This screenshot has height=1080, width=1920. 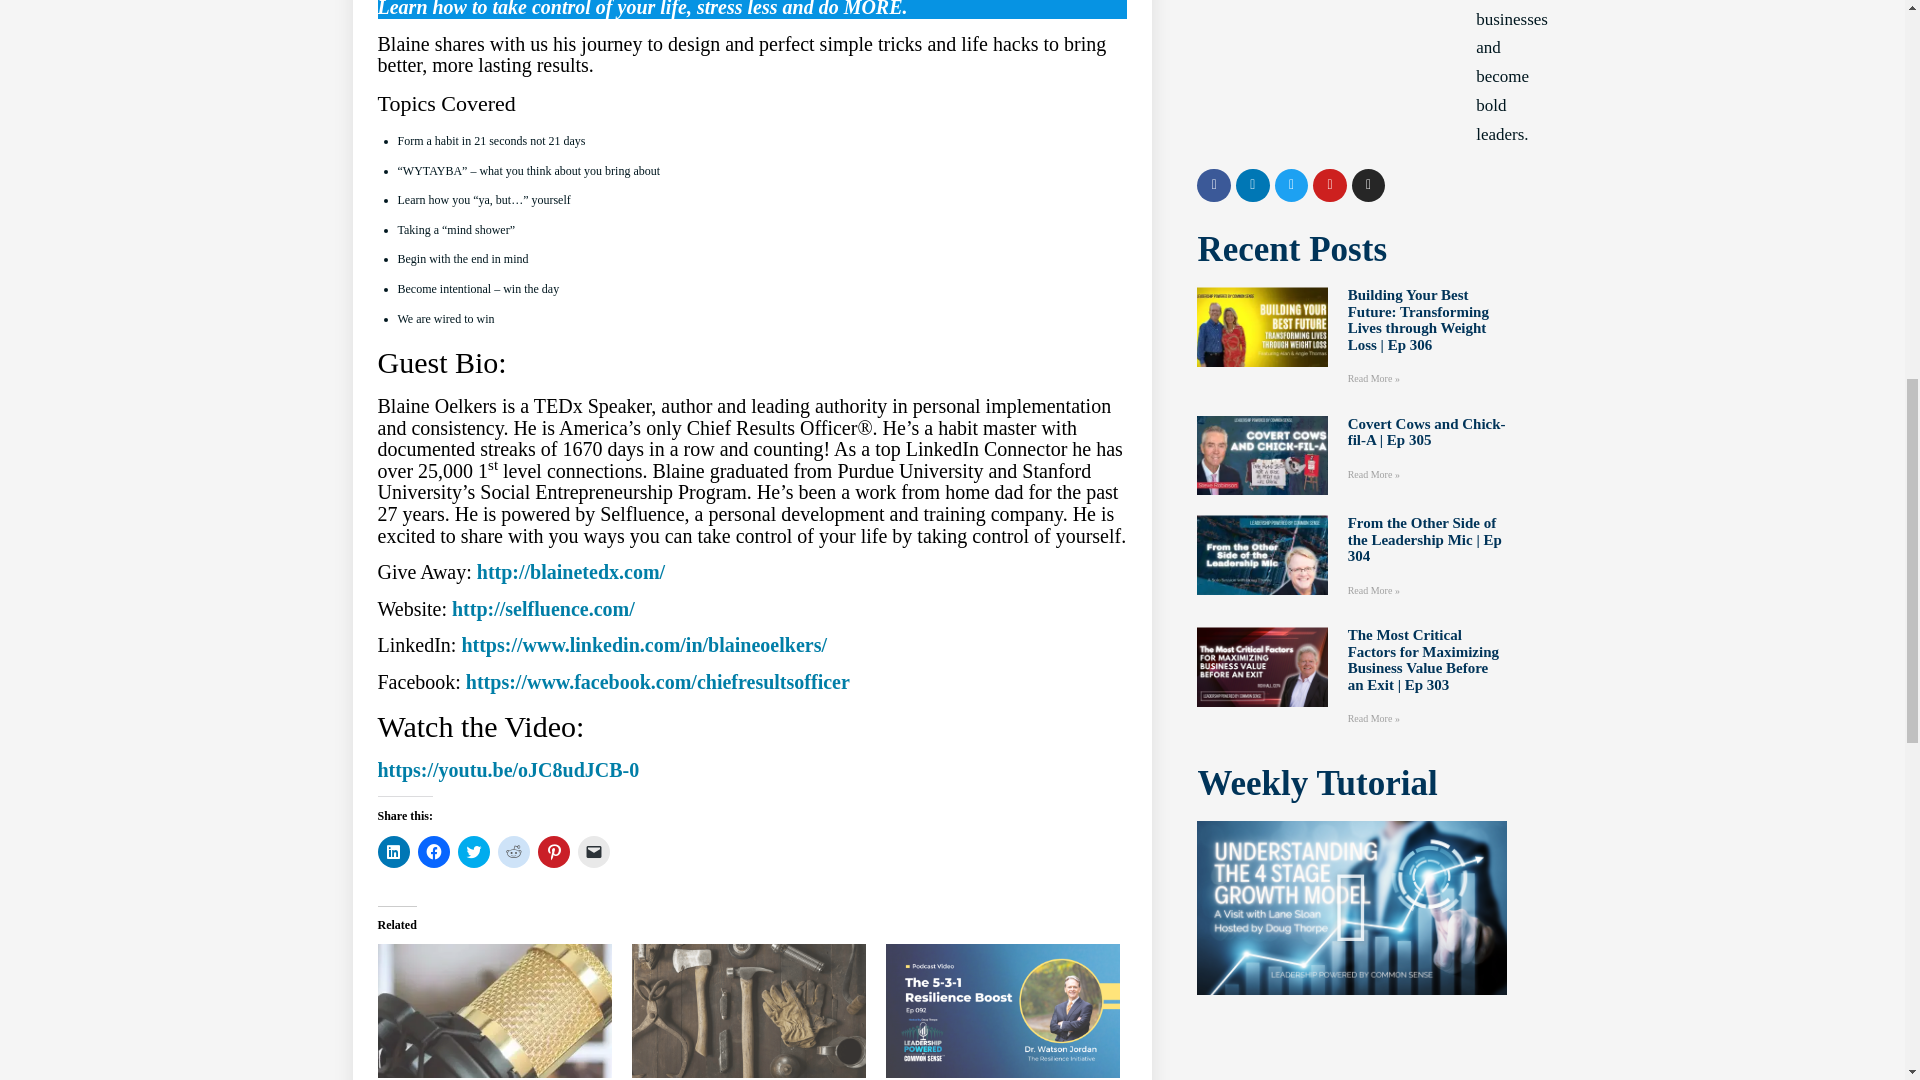 I want to click on Click to share on LinkedIn, so click(x=394, y=852).